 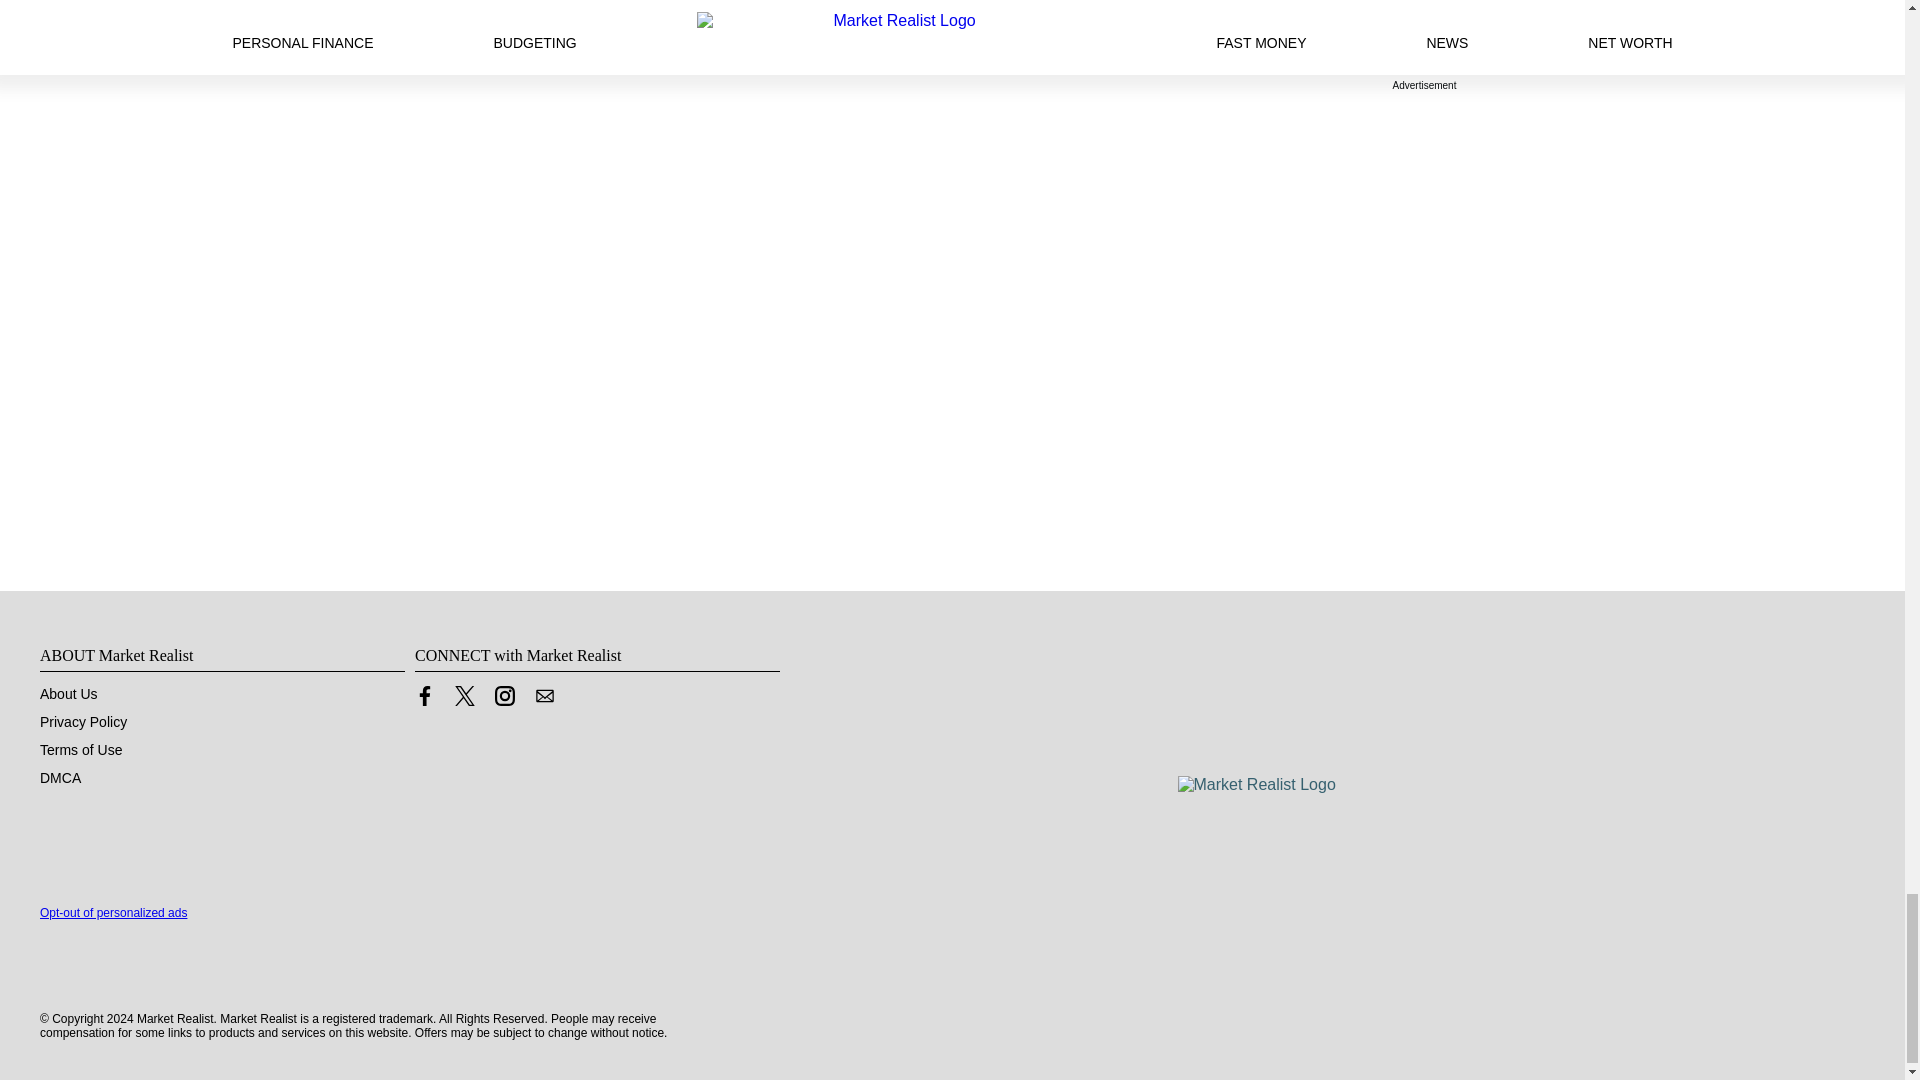 I want to click on Link to Facebook, so click(x=424, y=700).